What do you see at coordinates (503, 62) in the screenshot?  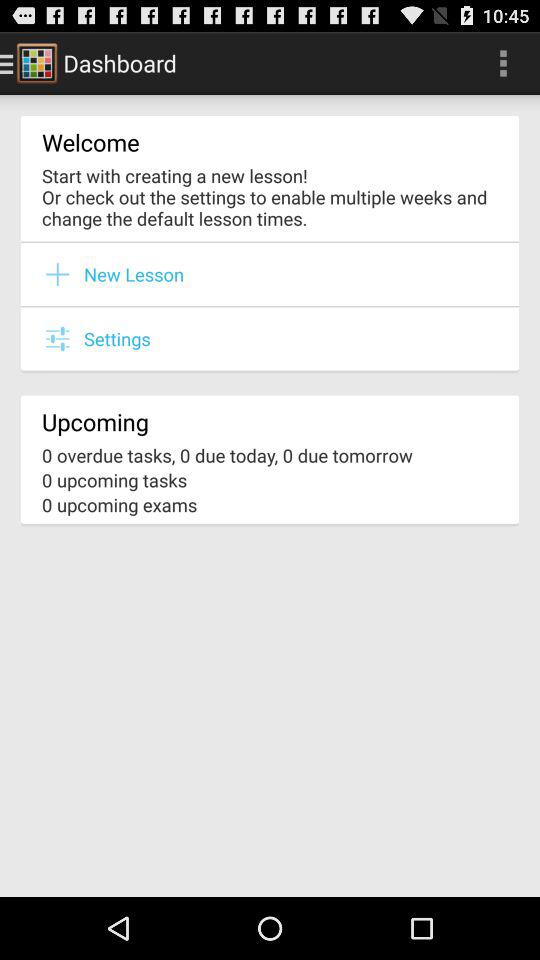 I see `turn off icon above welcome` at bounding box center [503, 62].